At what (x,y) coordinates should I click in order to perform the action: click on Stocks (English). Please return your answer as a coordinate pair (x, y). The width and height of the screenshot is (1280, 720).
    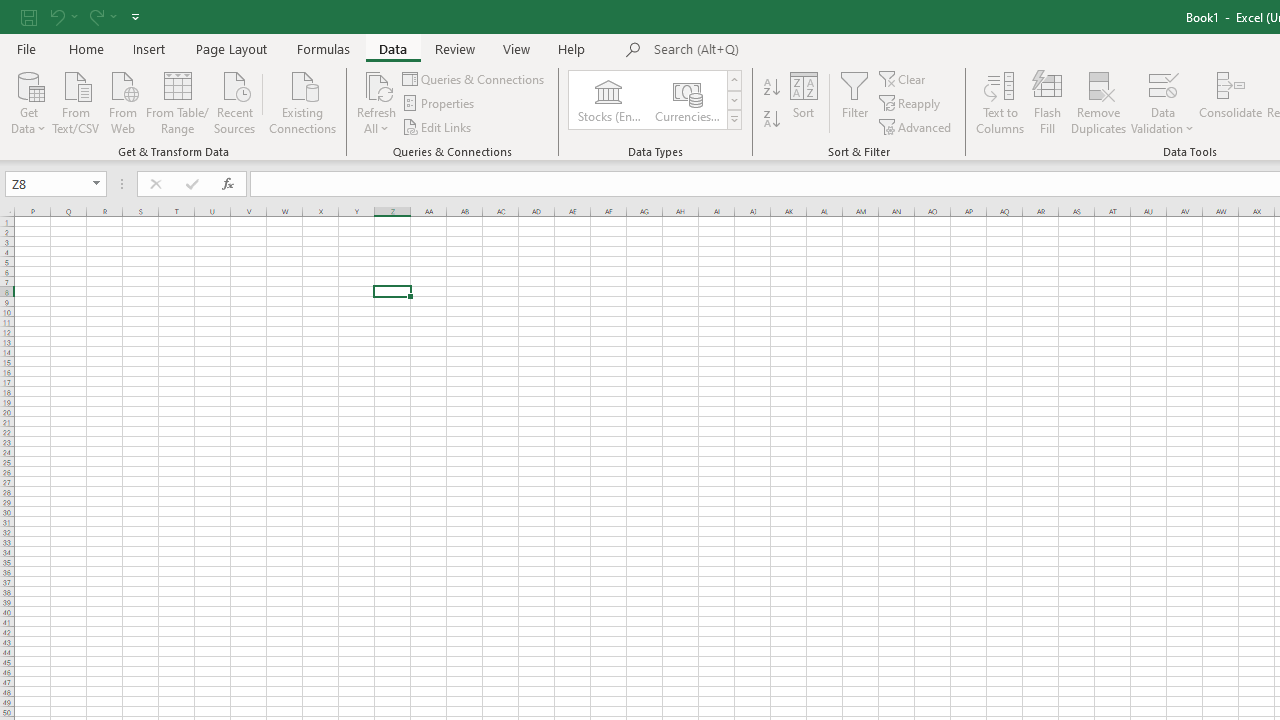
    Looking at the image, I should click on (608, 100).